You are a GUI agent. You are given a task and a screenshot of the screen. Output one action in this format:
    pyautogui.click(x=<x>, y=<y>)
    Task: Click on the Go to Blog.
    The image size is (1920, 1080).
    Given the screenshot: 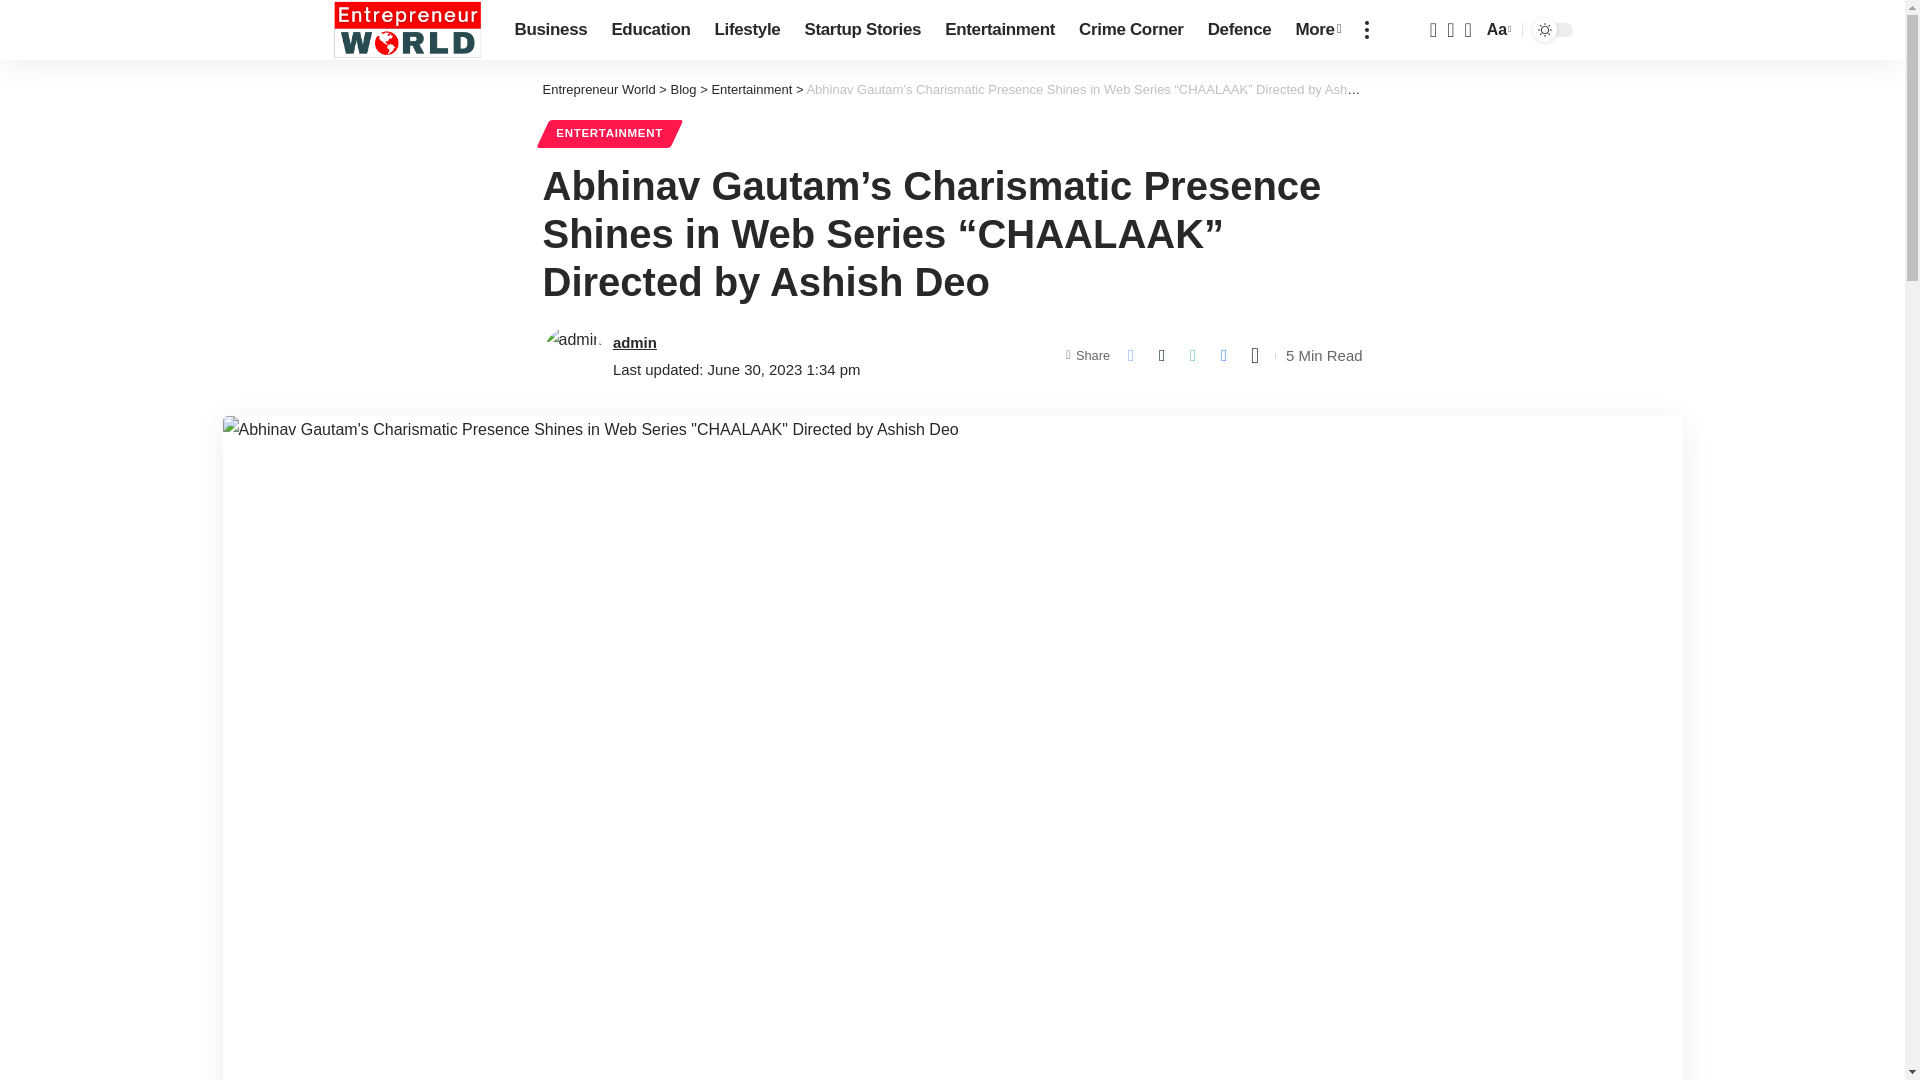 What is the action you would take?
    pyautogui.click(x=683, y=90)
    